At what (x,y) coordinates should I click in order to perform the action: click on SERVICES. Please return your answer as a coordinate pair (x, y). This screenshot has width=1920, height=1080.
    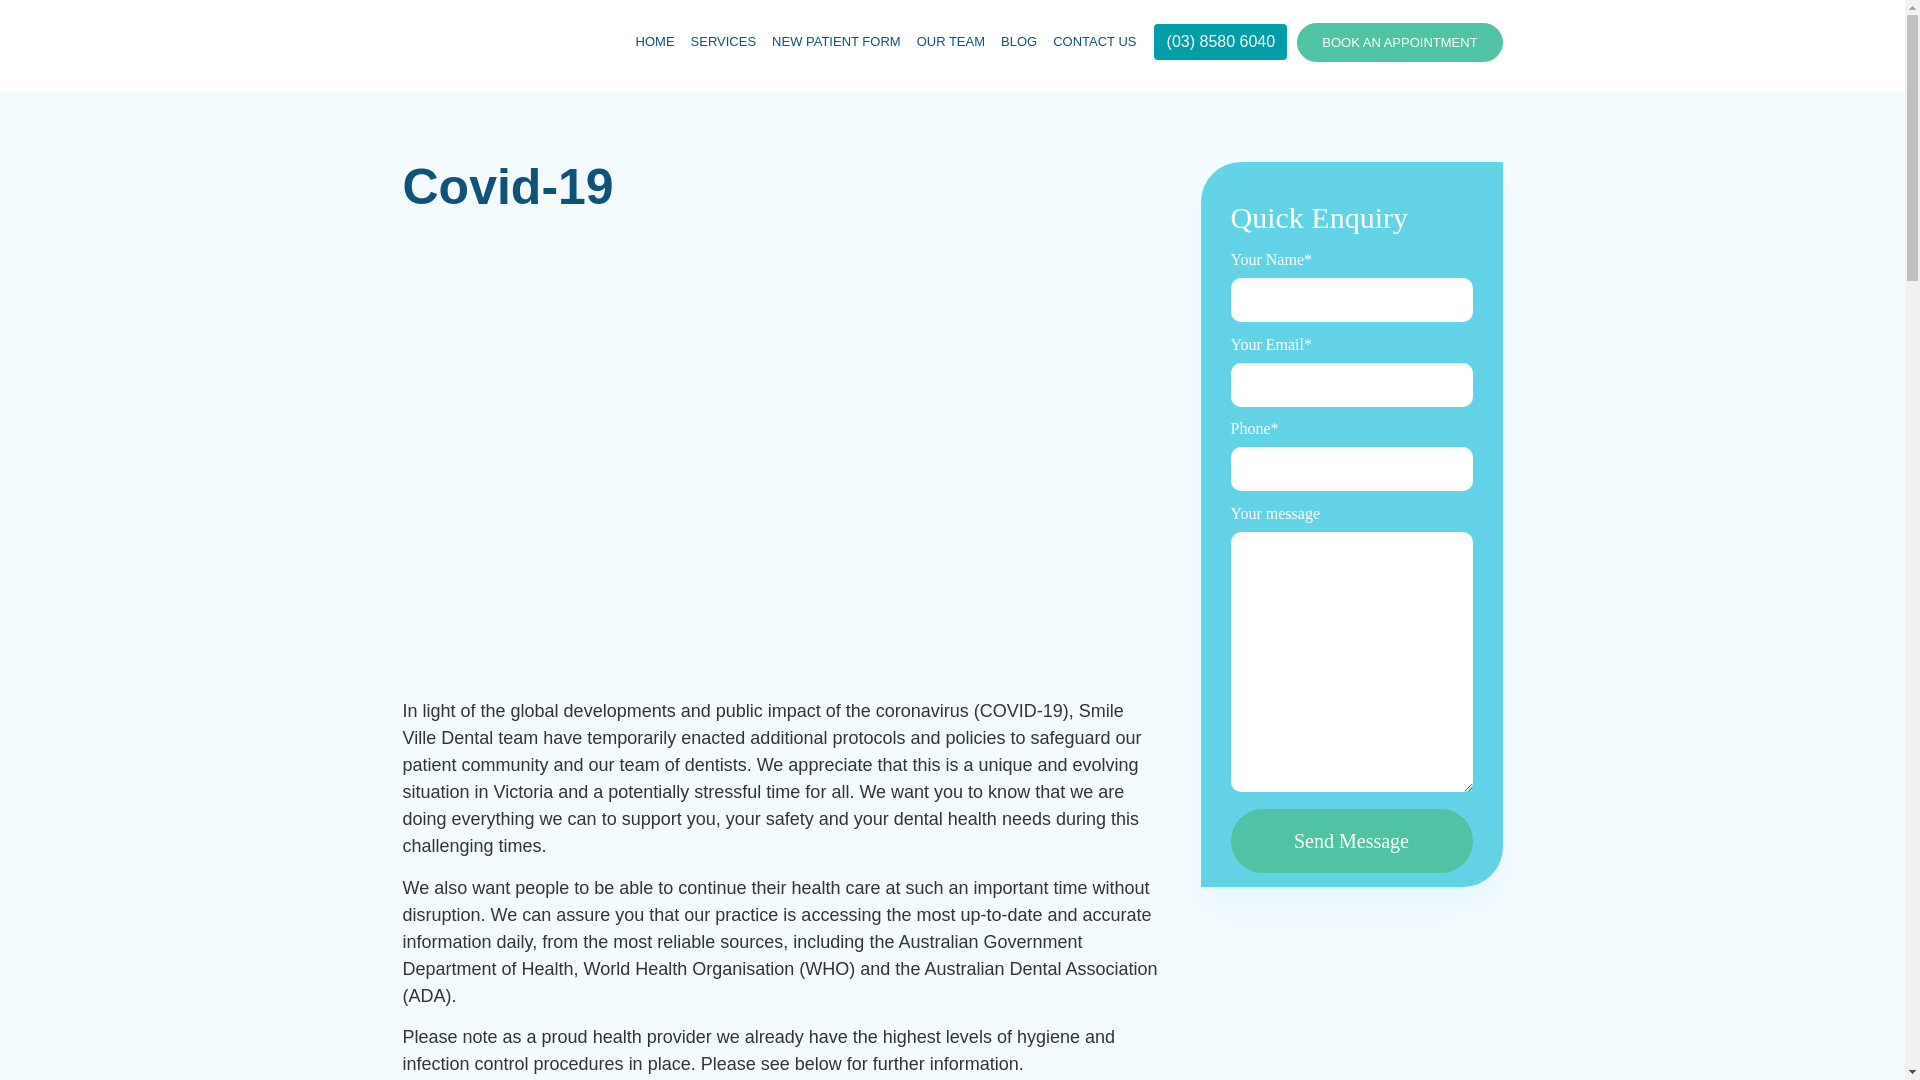
    Looking at the image, I should click on (724, 41).